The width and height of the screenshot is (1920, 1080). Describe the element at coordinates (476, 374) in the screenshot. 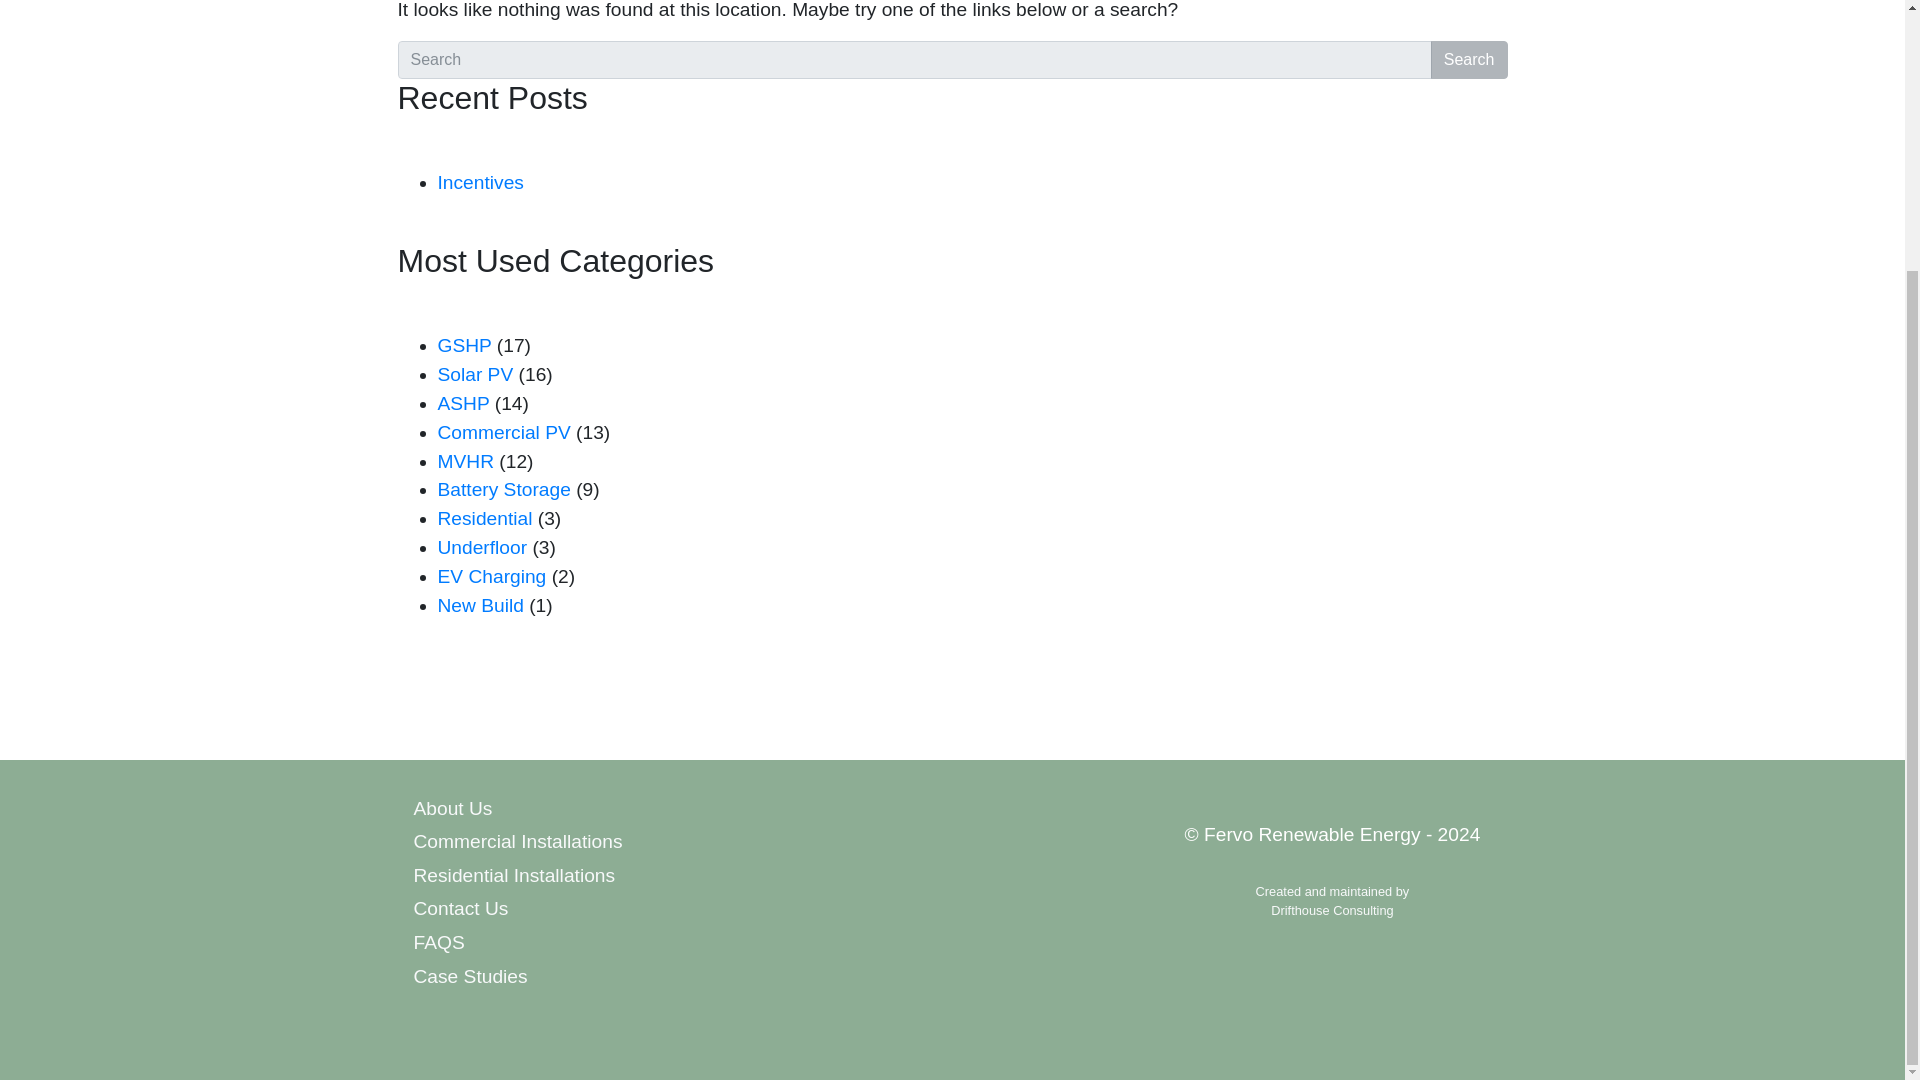

I see `Solar PV` at that location.